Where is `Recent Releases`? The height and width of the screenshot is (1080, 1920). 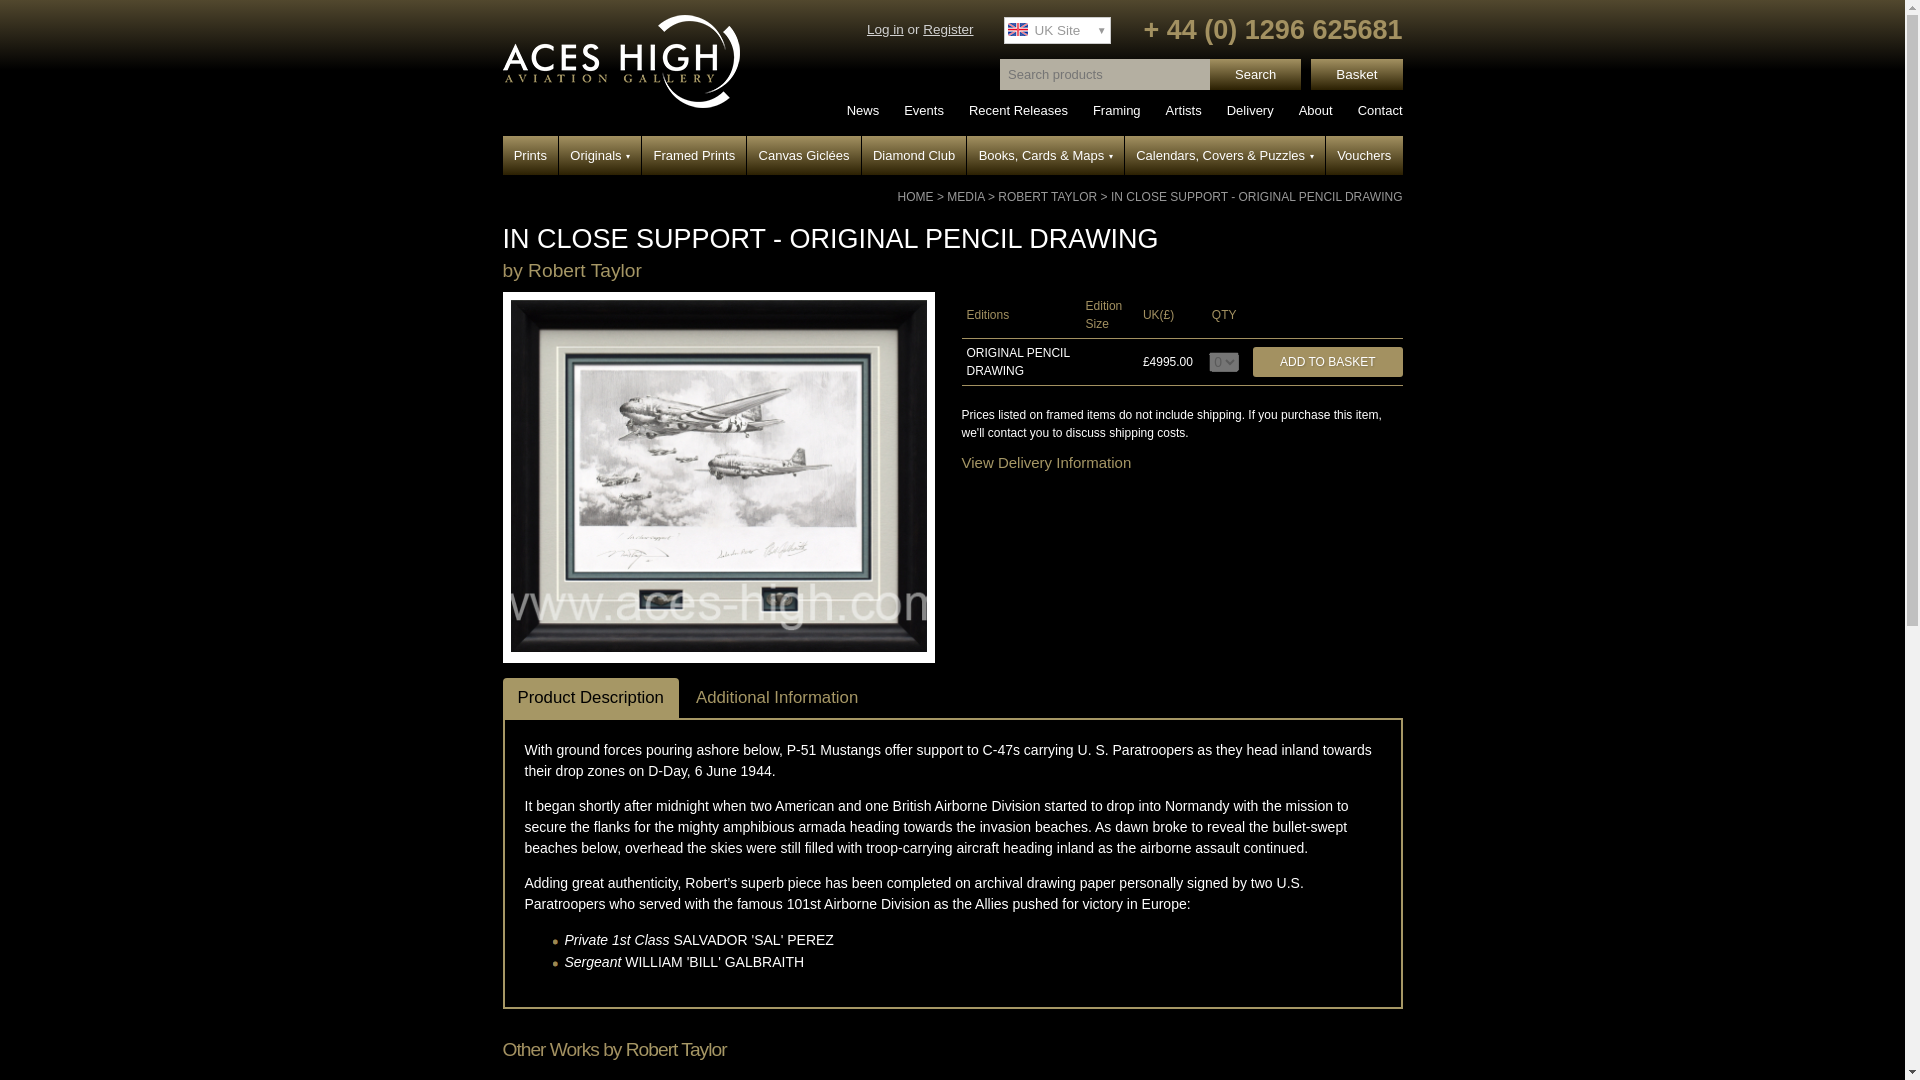 Recent Releases is located at coordinates (1018, 110).